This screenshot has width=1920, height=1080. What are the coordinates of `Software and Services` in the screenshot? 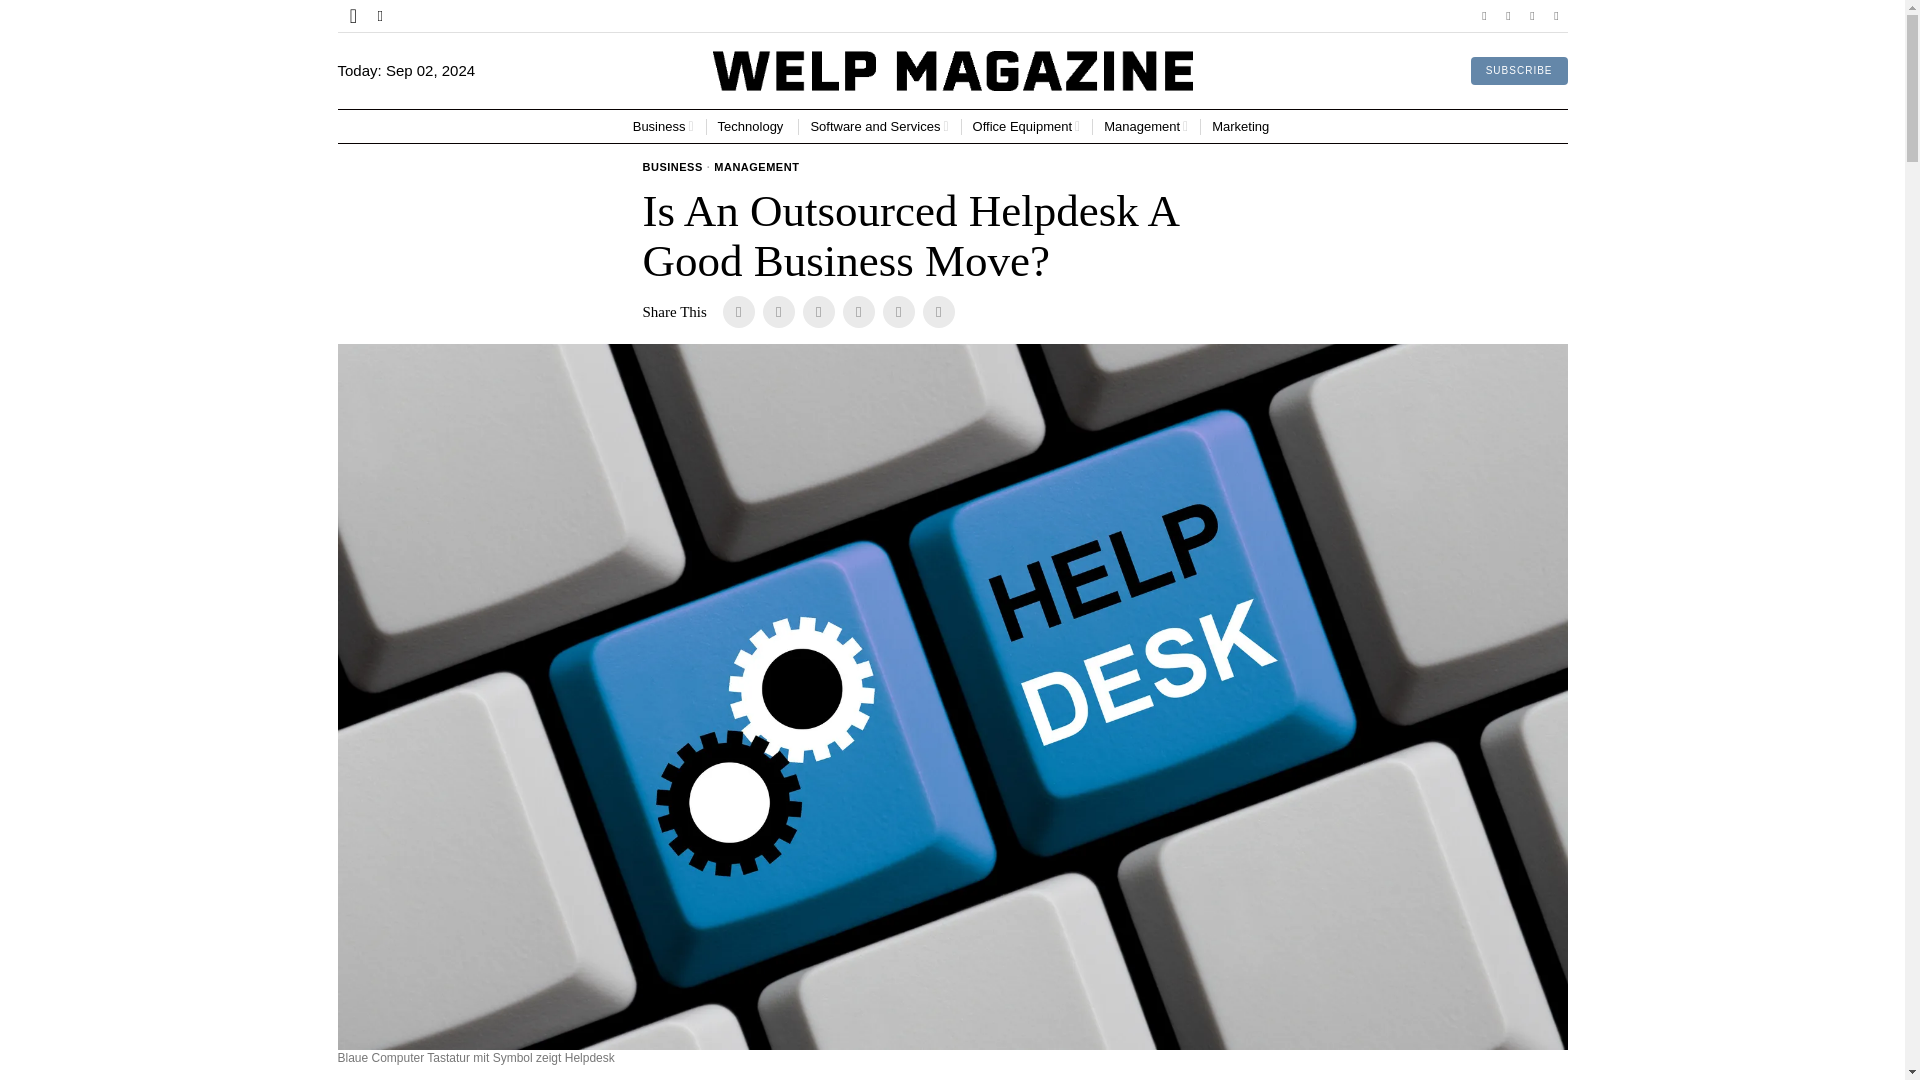 It's located at (879, 126).